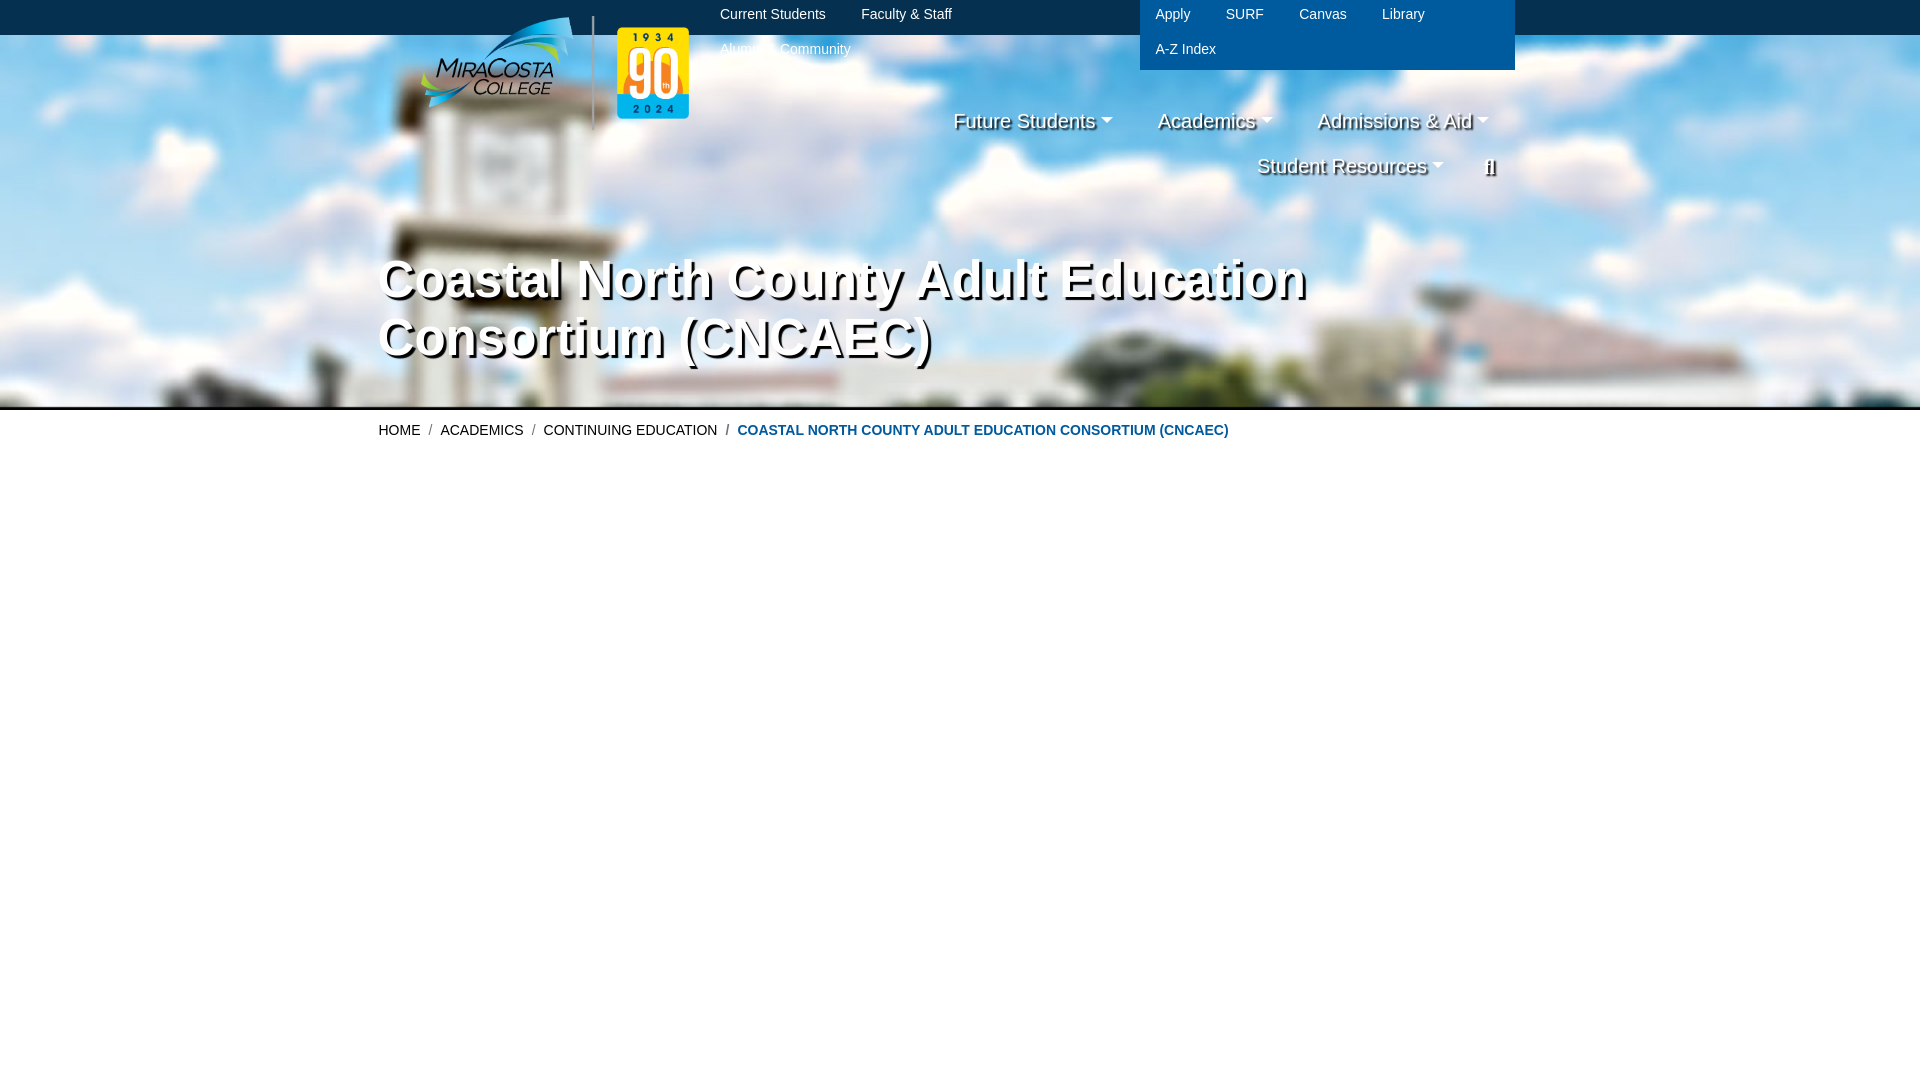 Image resolution: width=1920 pixels, height=1080 pixels. Describe the element at coordinates (1172, 20) in the screenshot. I see `Apply` at that location.